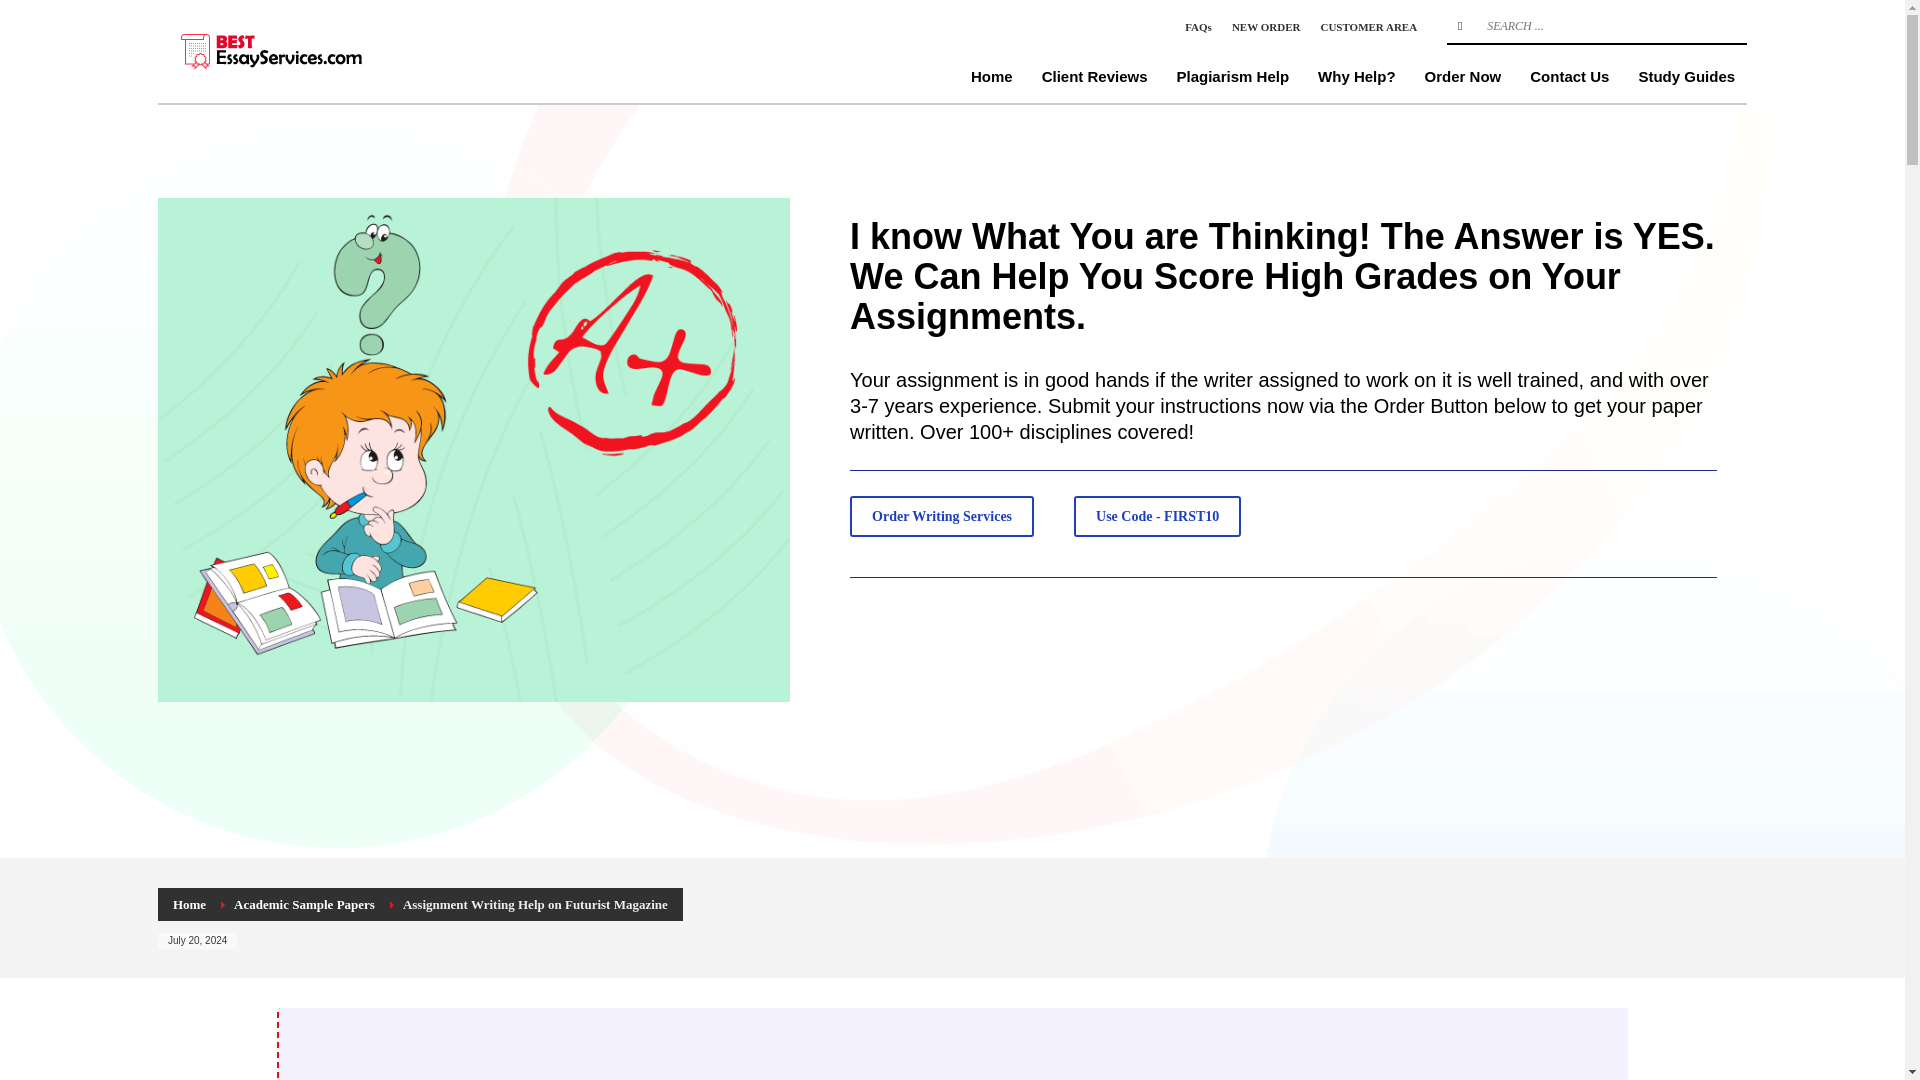 The width and height of the screenshot is (1920, 1080). What do you see at coordinates (1233, 76) in the screenshot?
I see `Plagiarism Help` at bounding box center [1233, 76].